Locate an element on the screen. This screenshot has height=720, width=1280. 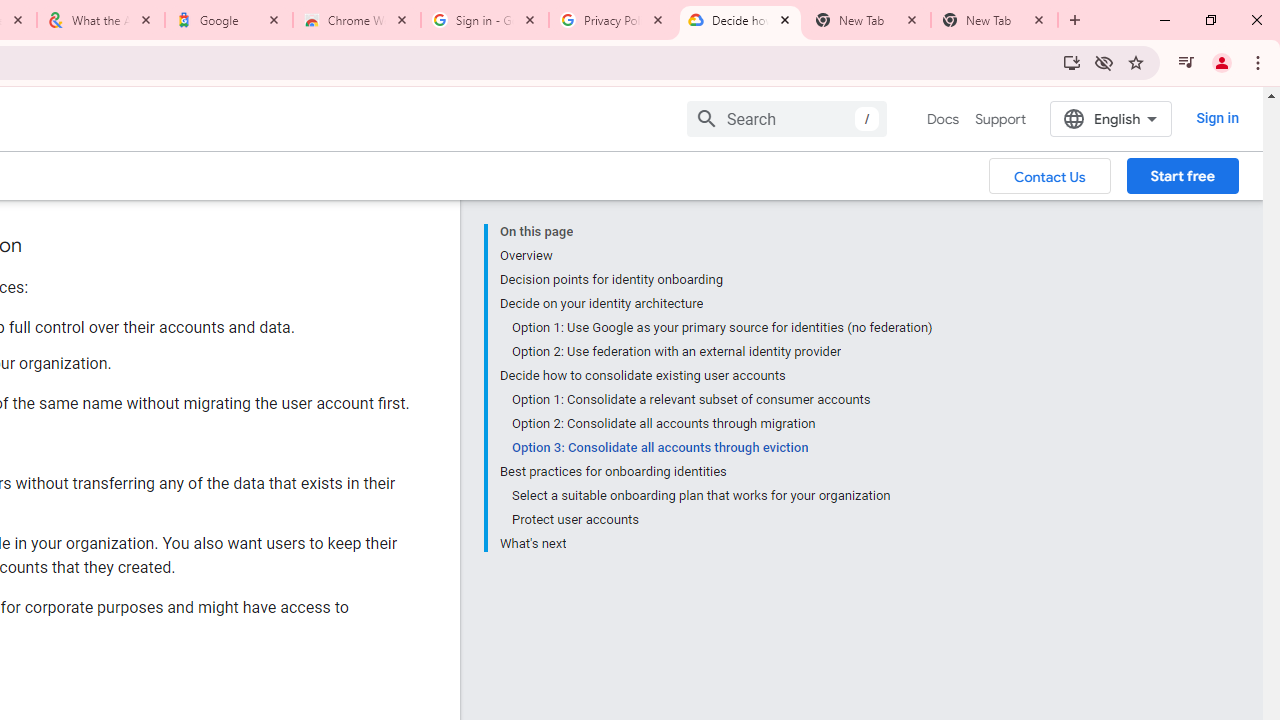
Sign in - Google Accounts is located at coordinates (485, 20).